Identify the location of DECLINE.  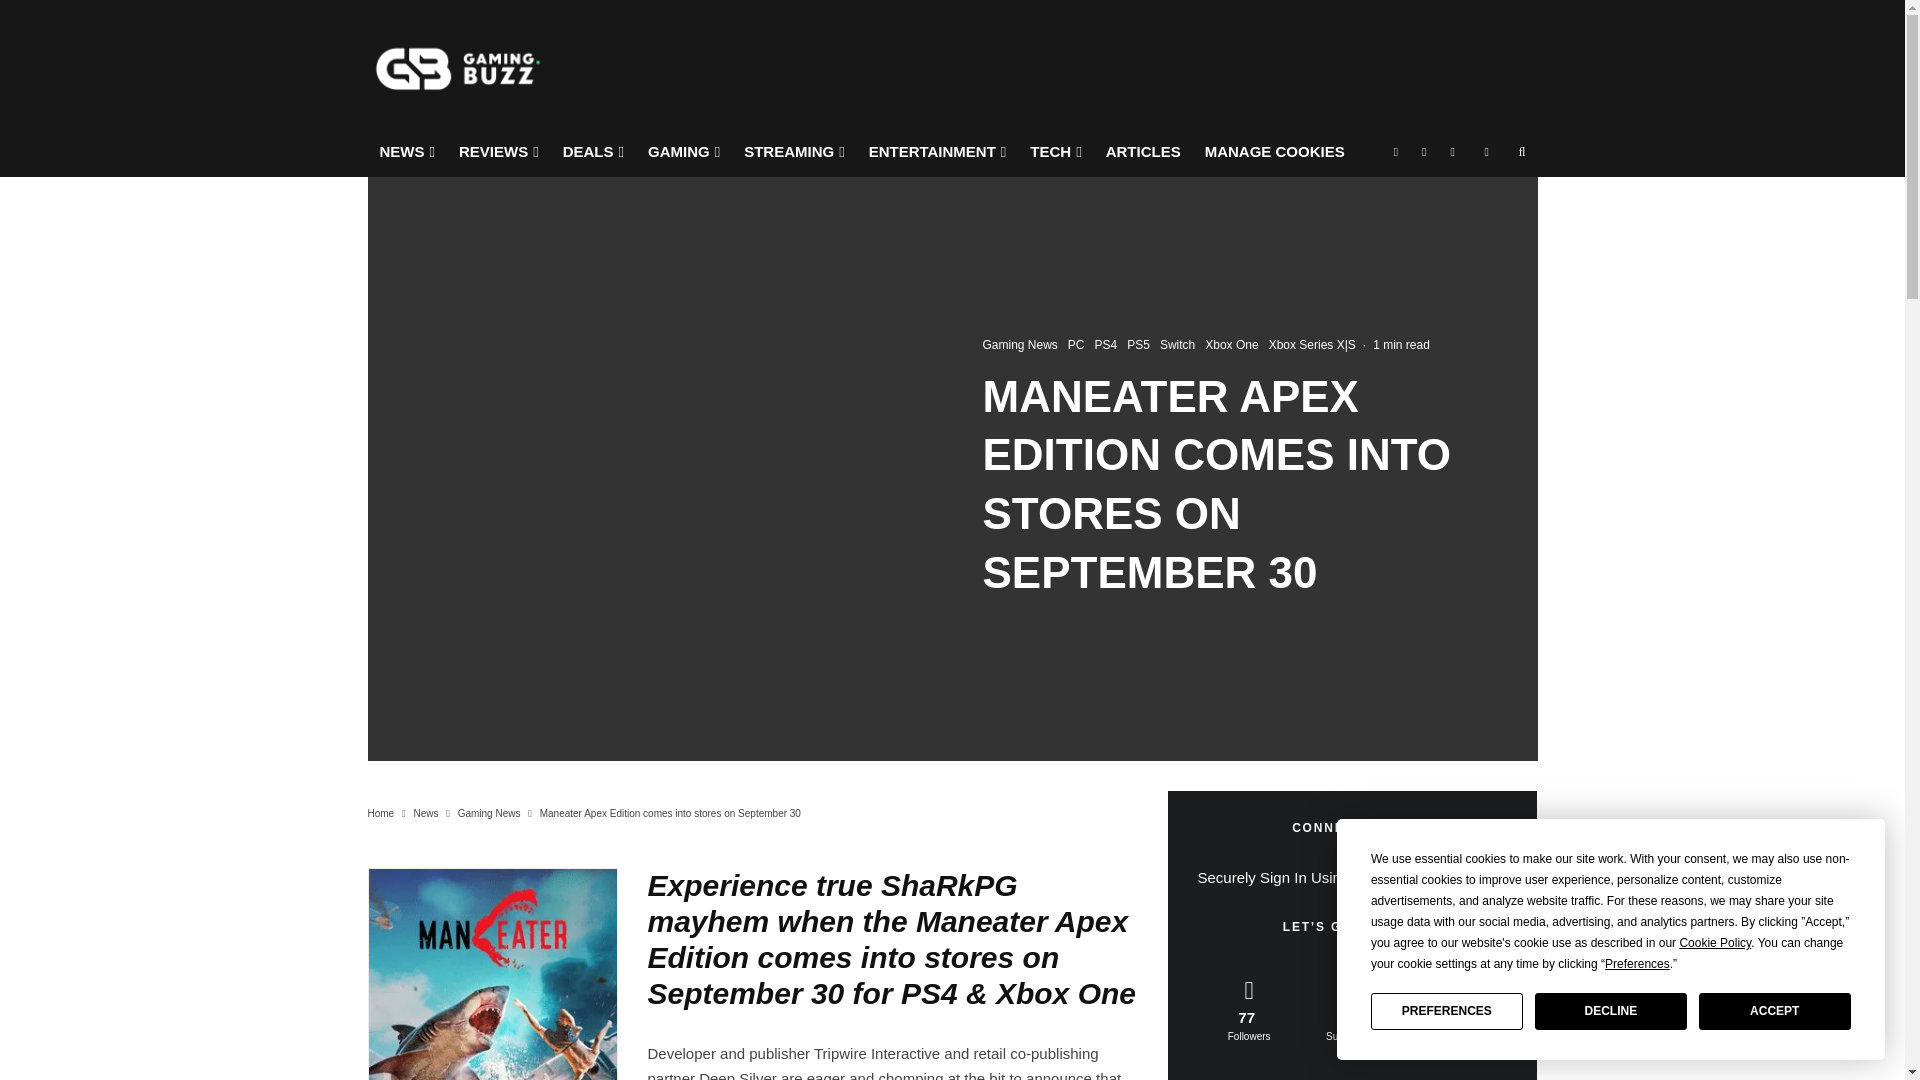
(1610, 1011).